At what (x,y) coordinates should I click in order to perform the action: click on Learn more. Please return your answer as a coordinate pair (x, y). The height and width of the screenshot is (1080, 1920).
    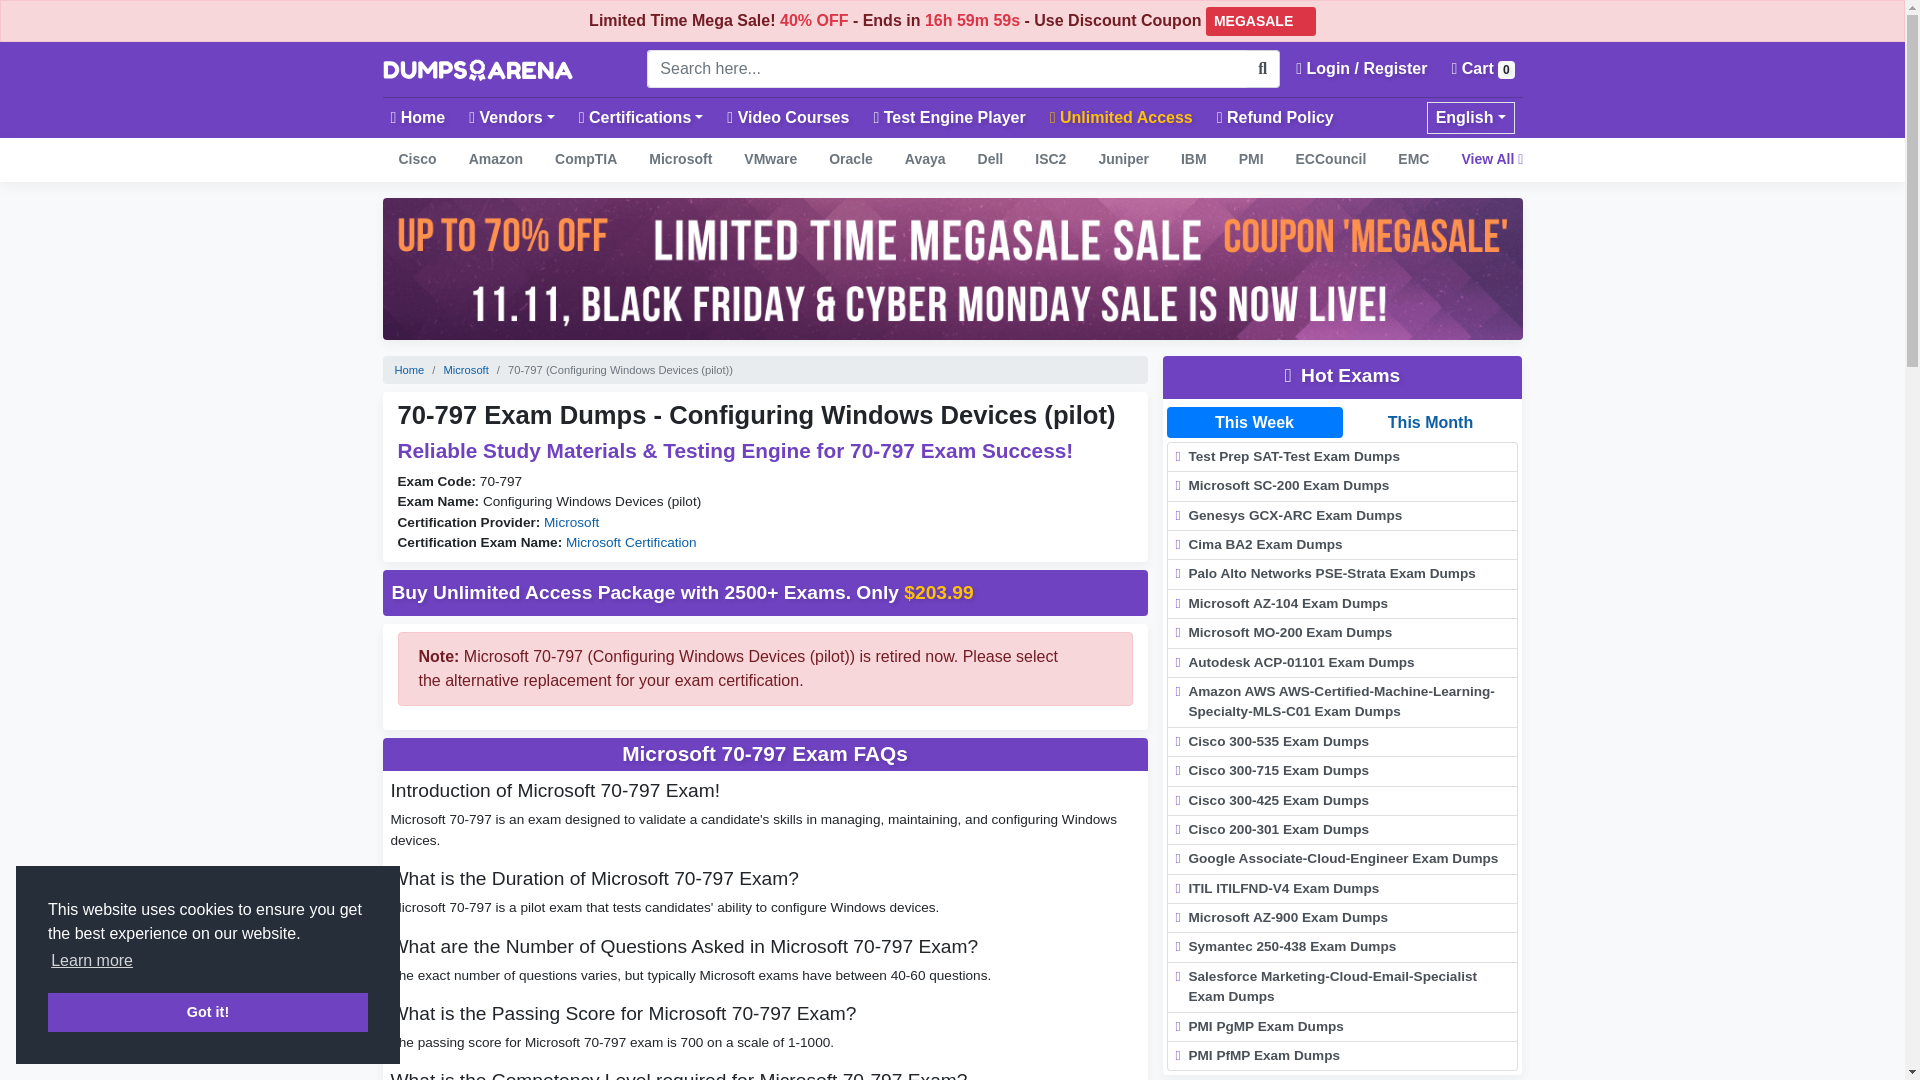
    Looking at the image, I should click on (92, 961).